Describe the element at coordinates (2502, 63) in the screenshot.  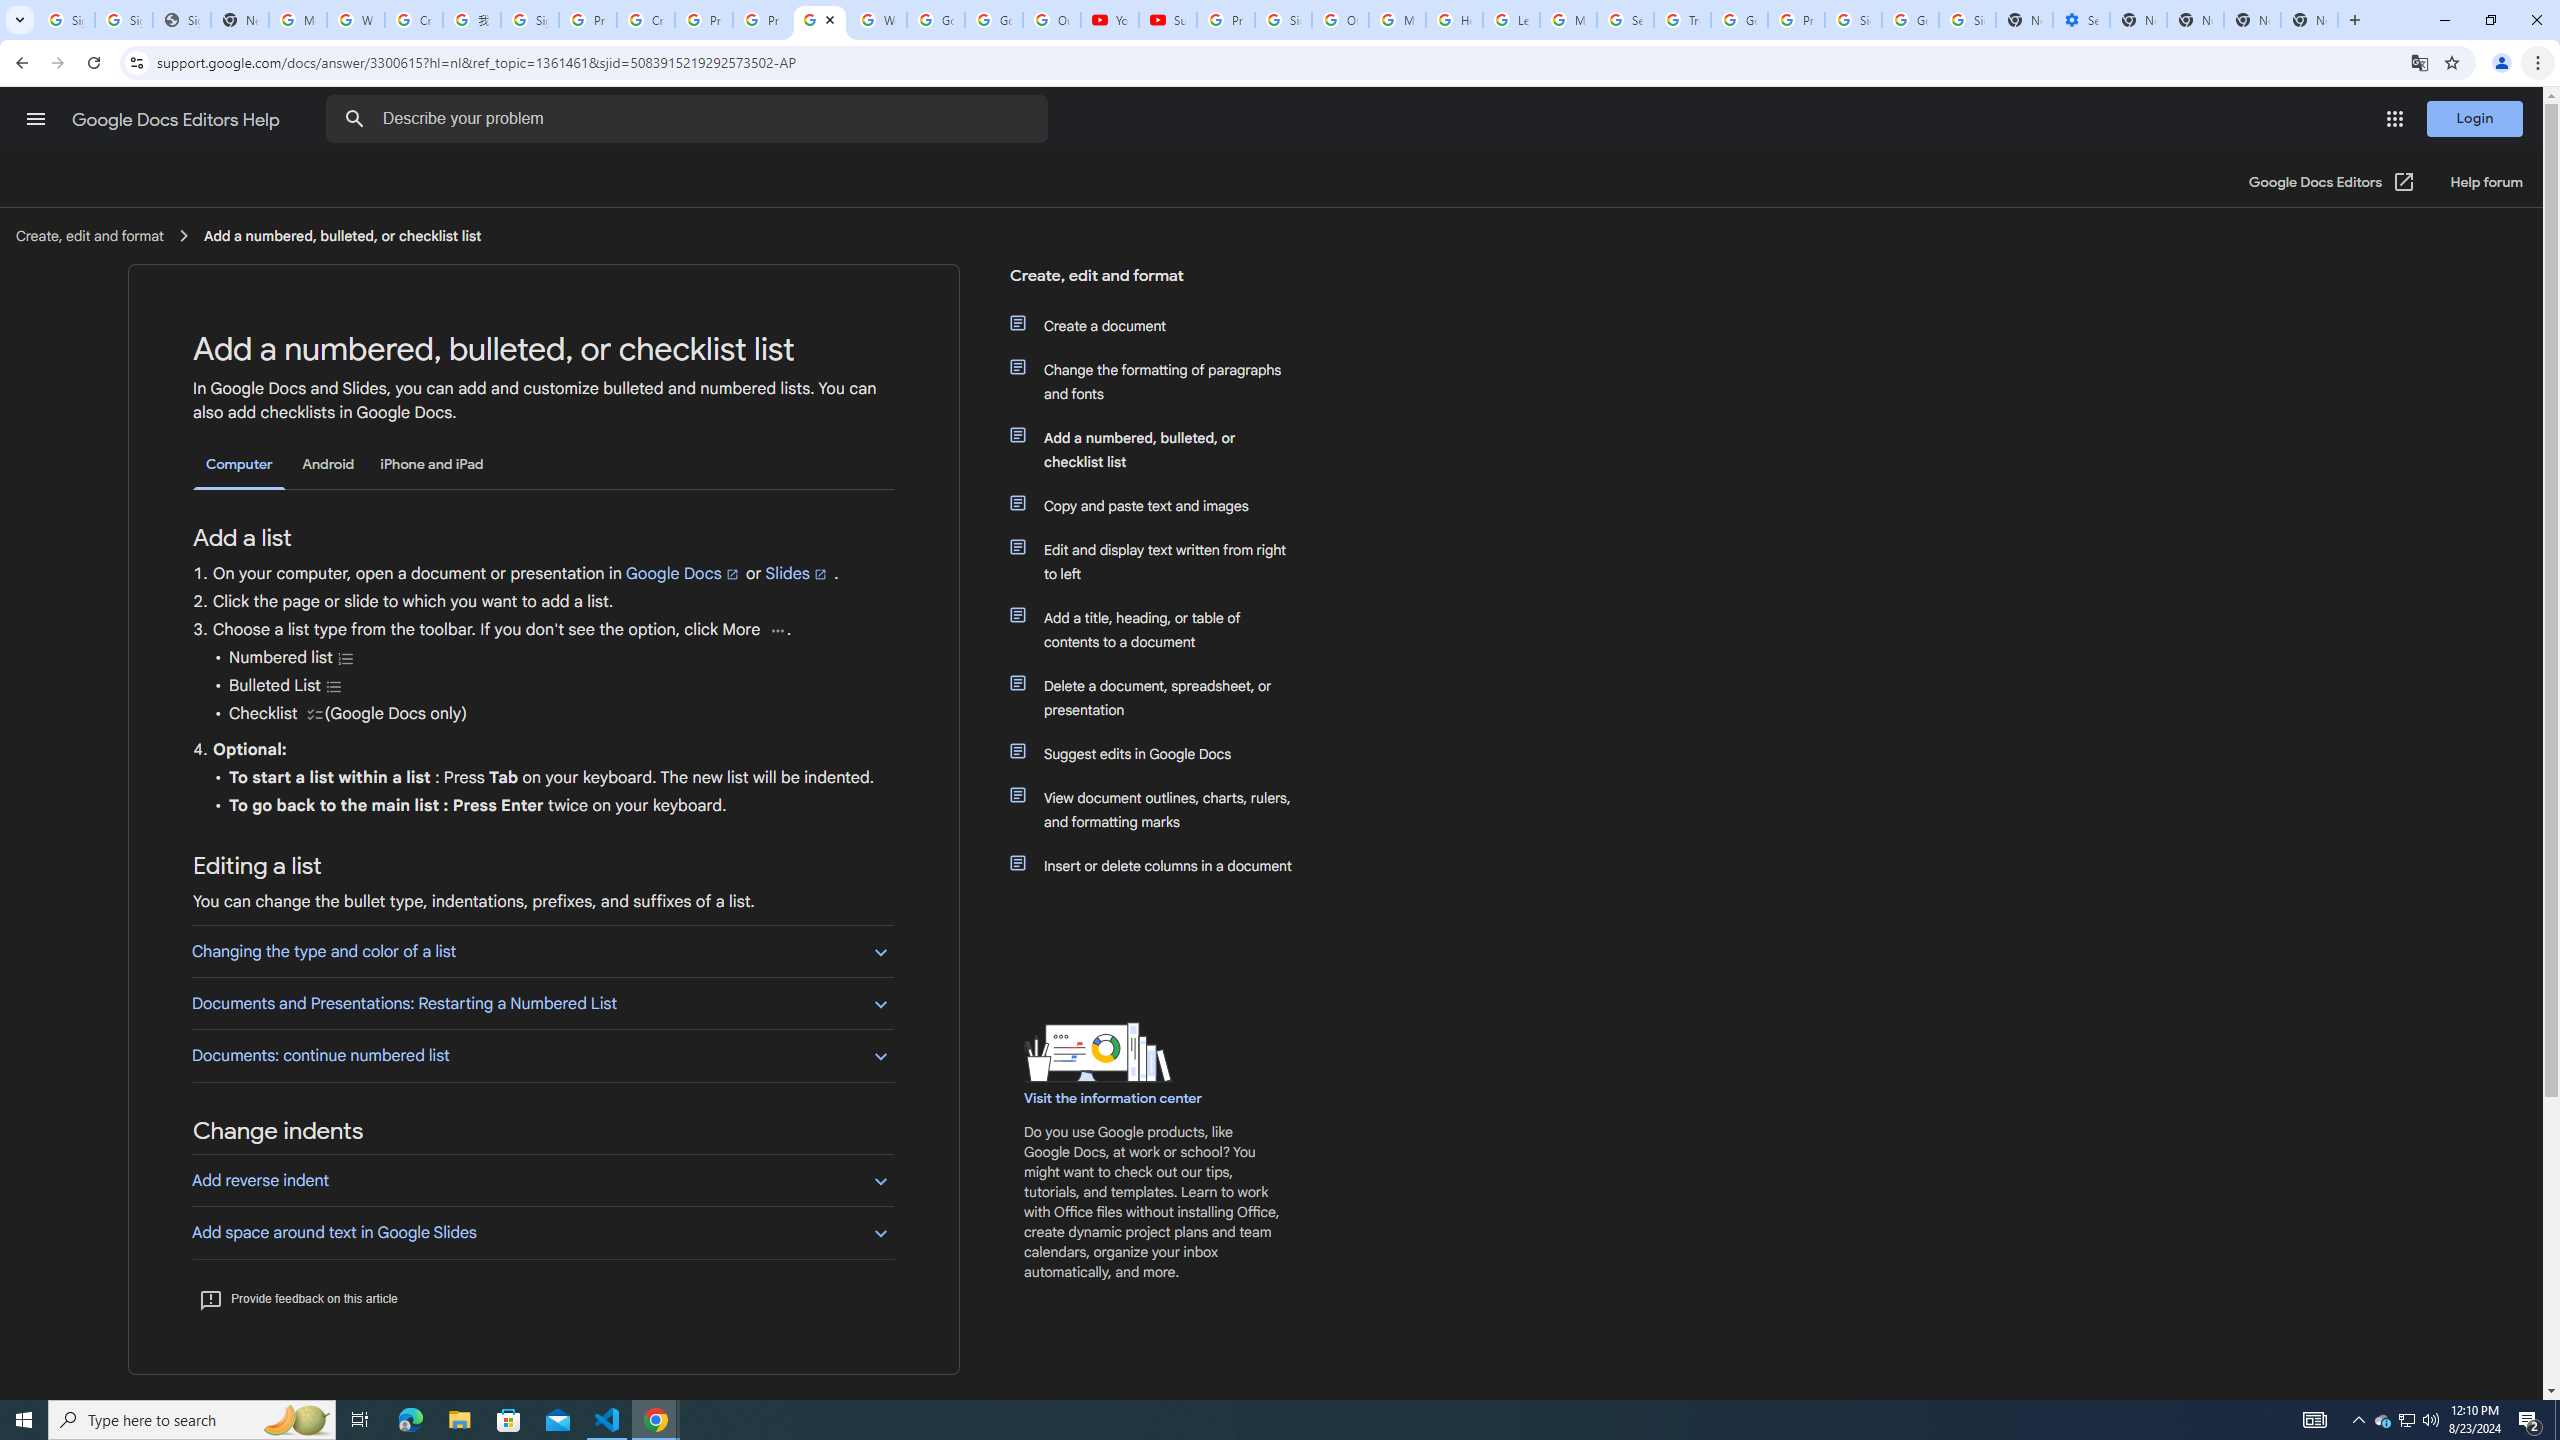
I see `You` at that location.